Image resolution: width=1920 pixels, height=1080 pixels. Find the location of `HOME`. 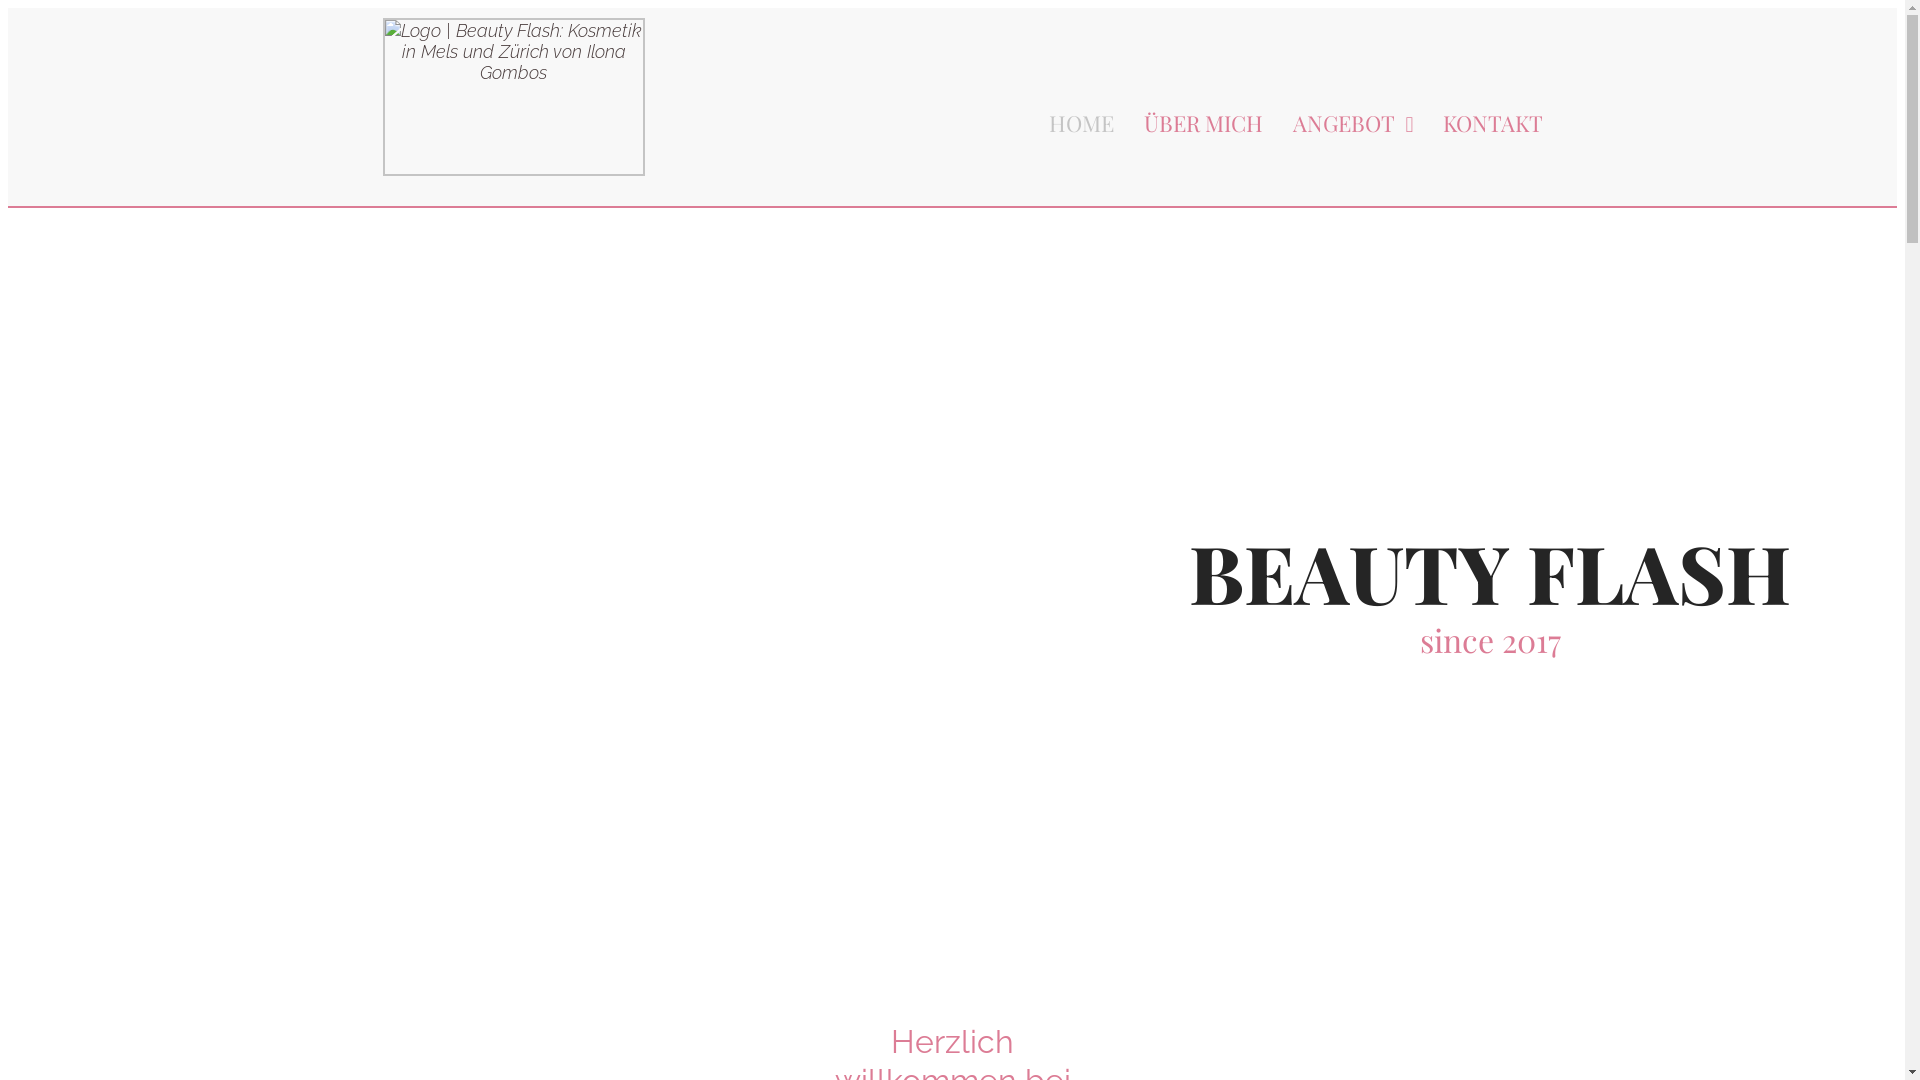

HOME is located at coordinates (1066, 124).